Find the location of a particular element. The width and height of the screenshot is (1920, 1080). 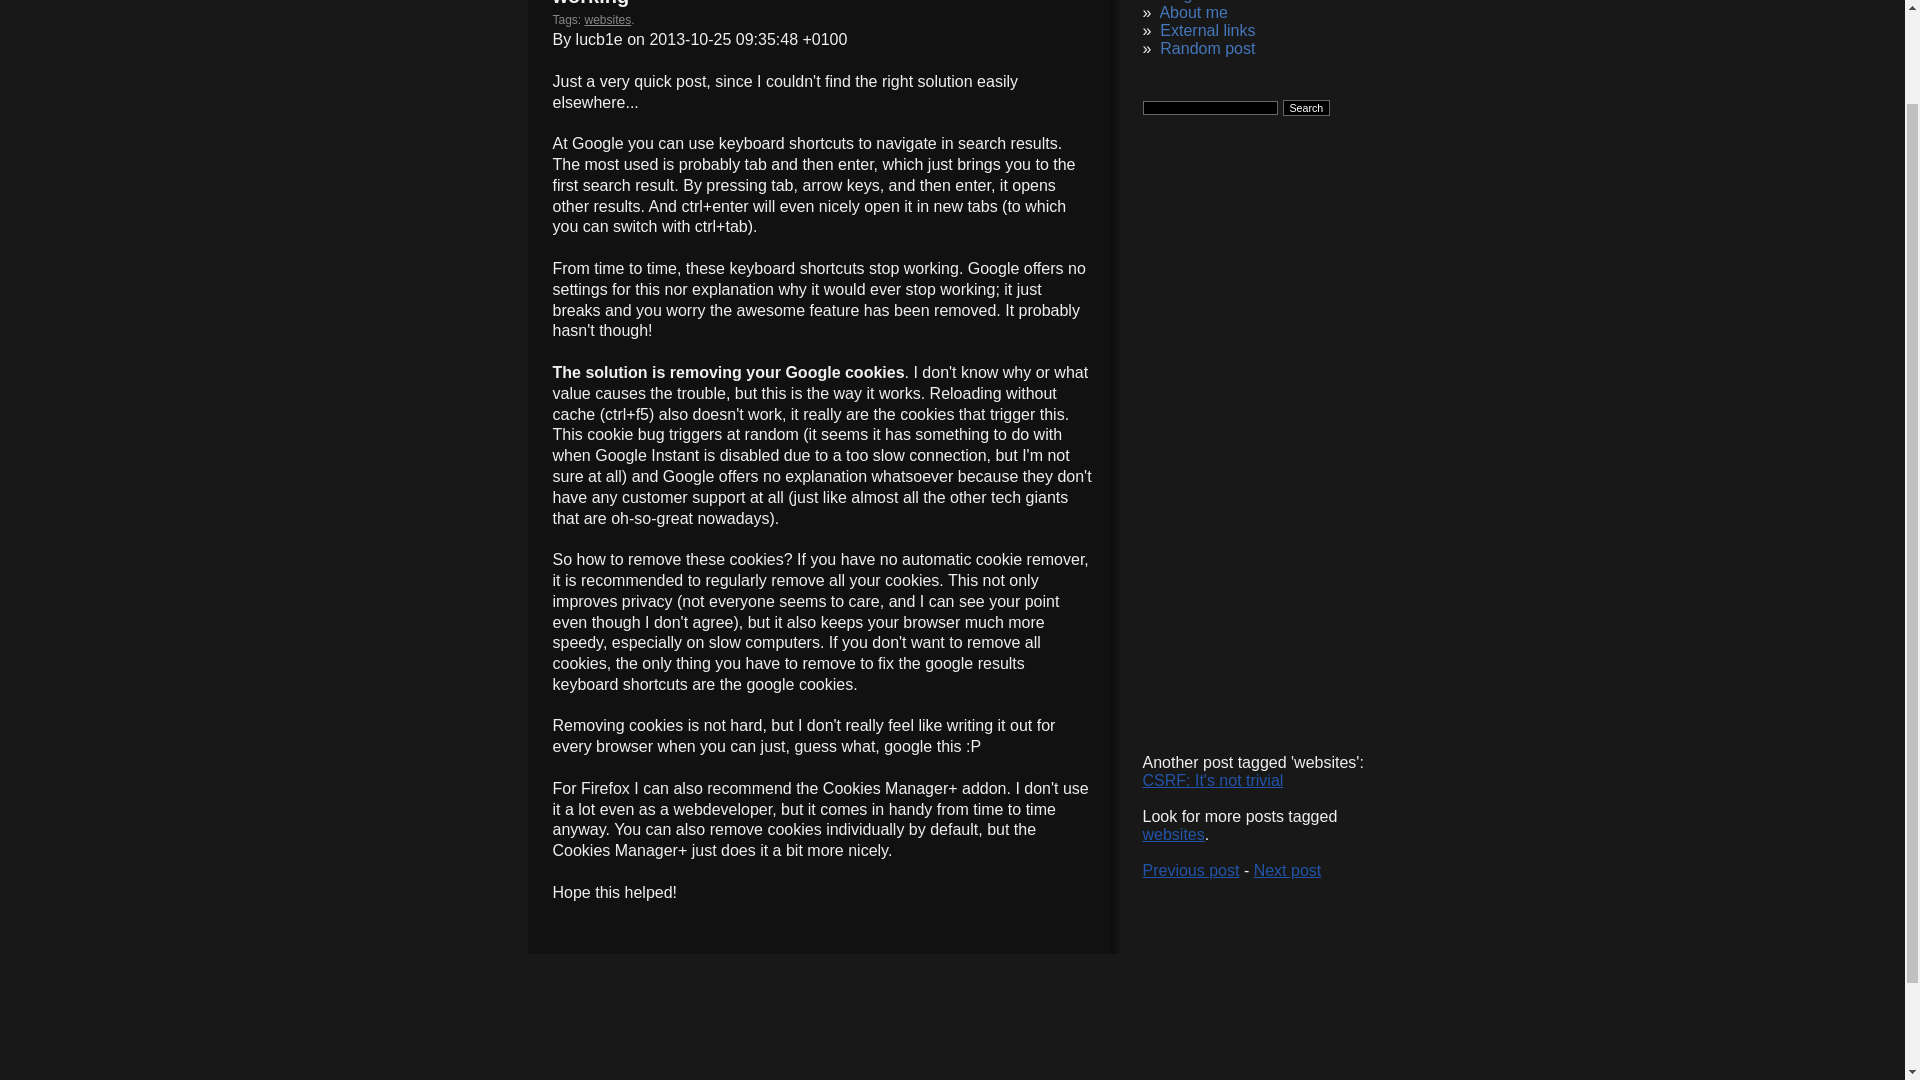

CSRF: It's not trivial is located at coordinates (1212, 780).